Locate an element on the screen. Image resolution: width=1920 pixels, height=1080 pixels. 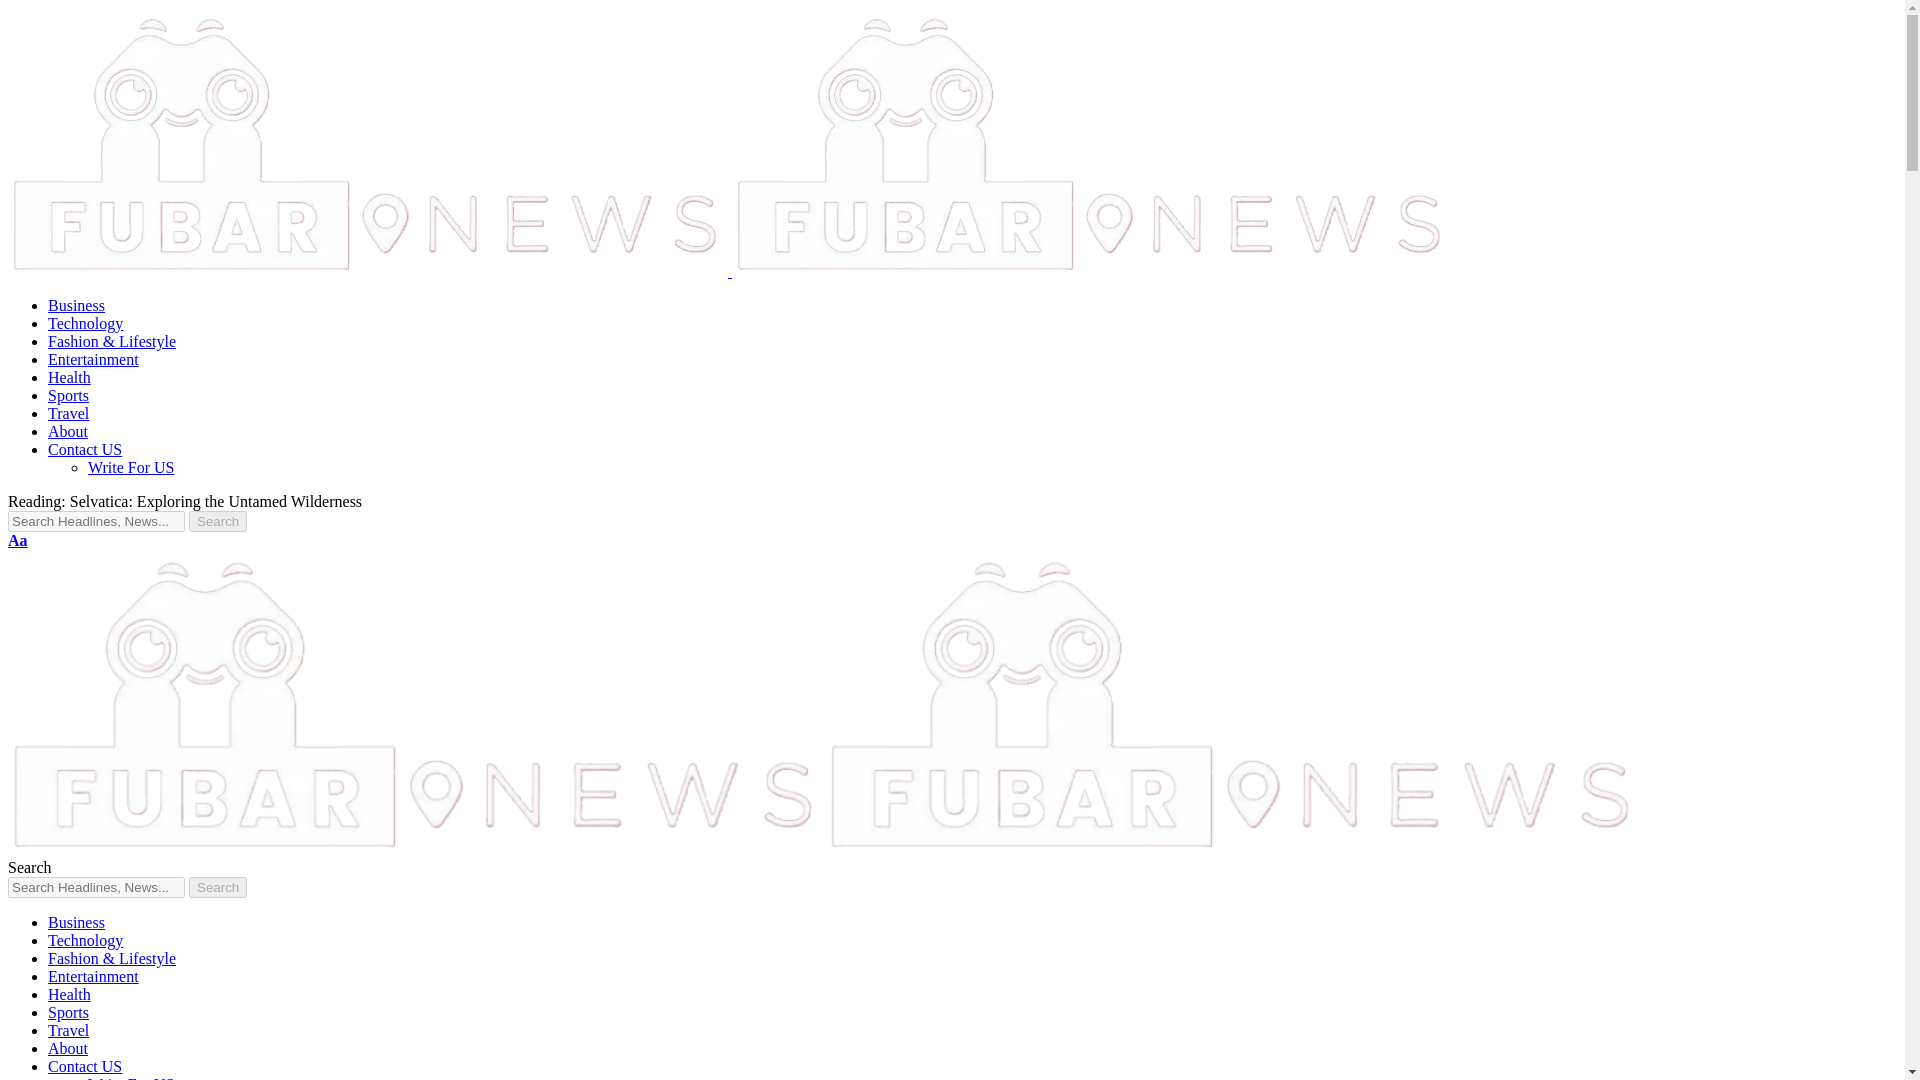
Write For US is located at coordinates (131, 1078).